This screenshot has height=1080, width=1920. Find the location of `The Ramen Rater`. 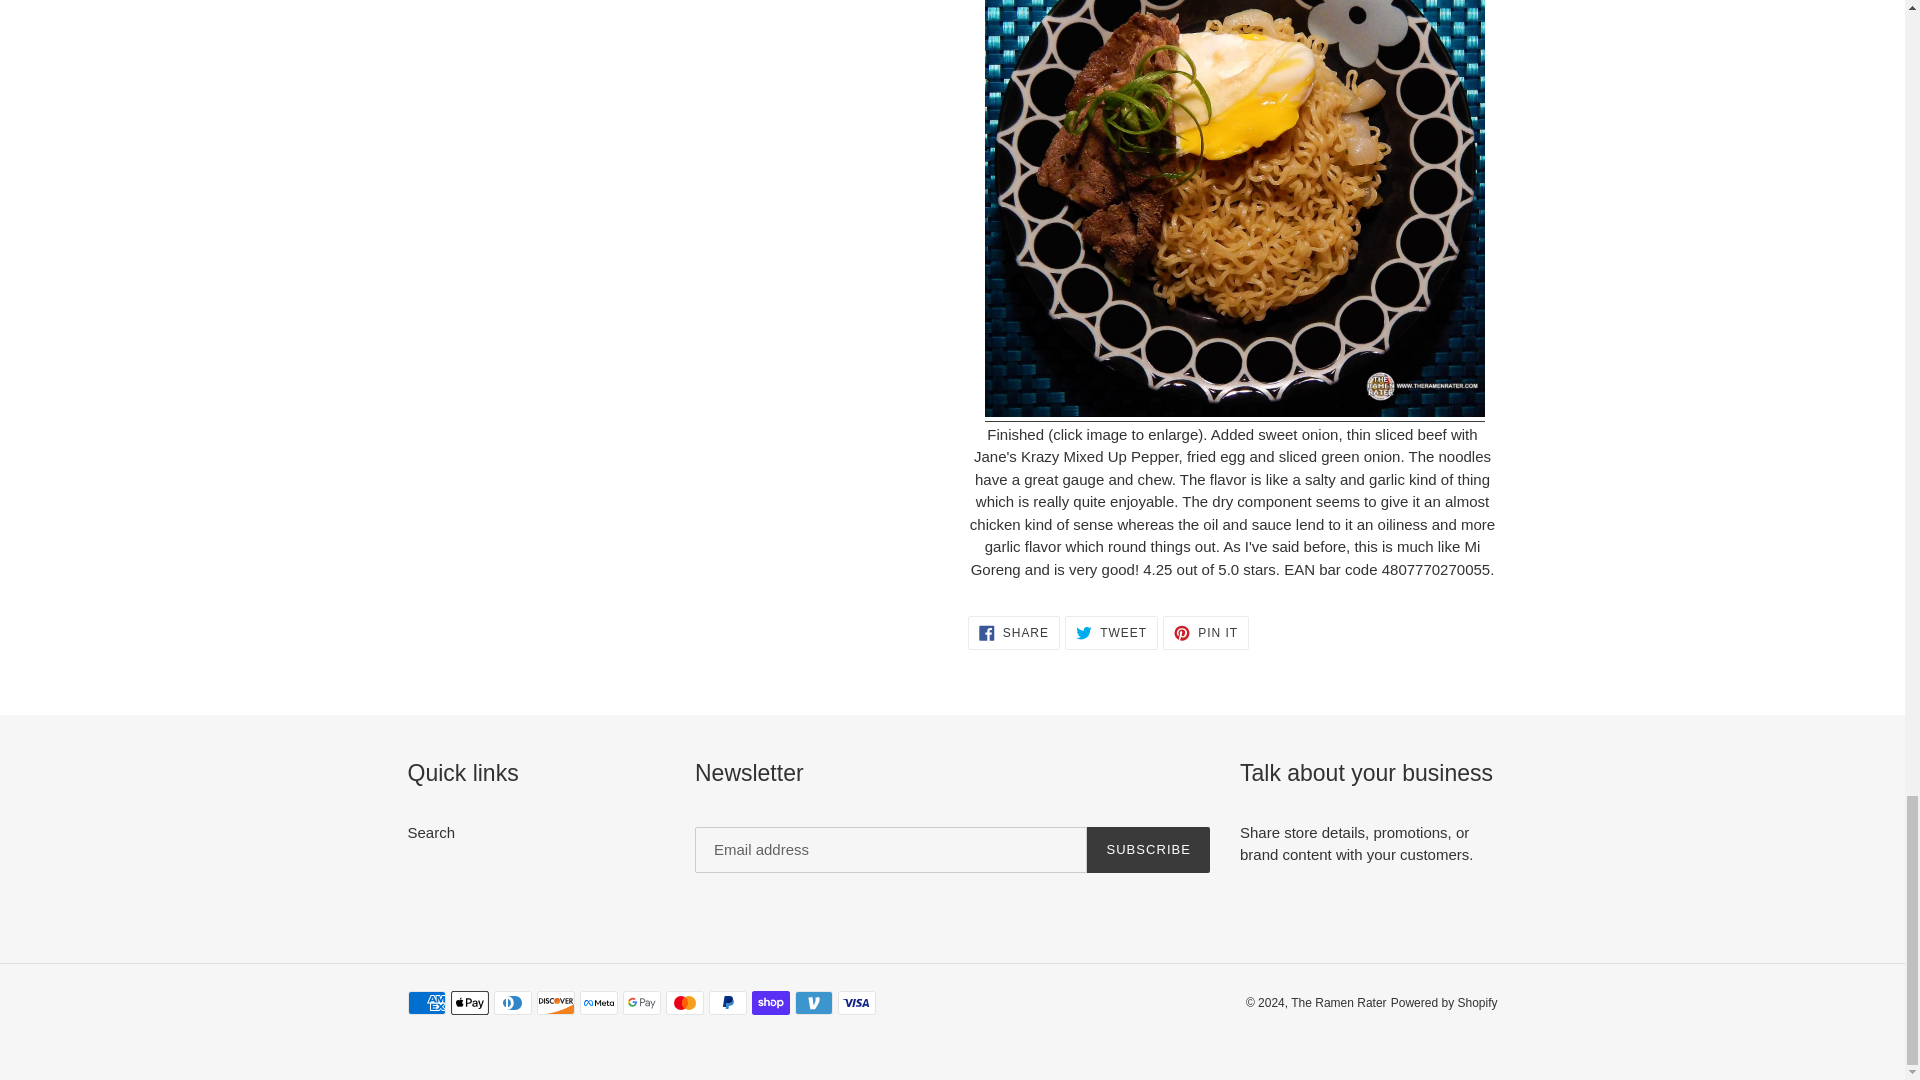

The Ramen Rater is located at coordinates (1338, 1002).